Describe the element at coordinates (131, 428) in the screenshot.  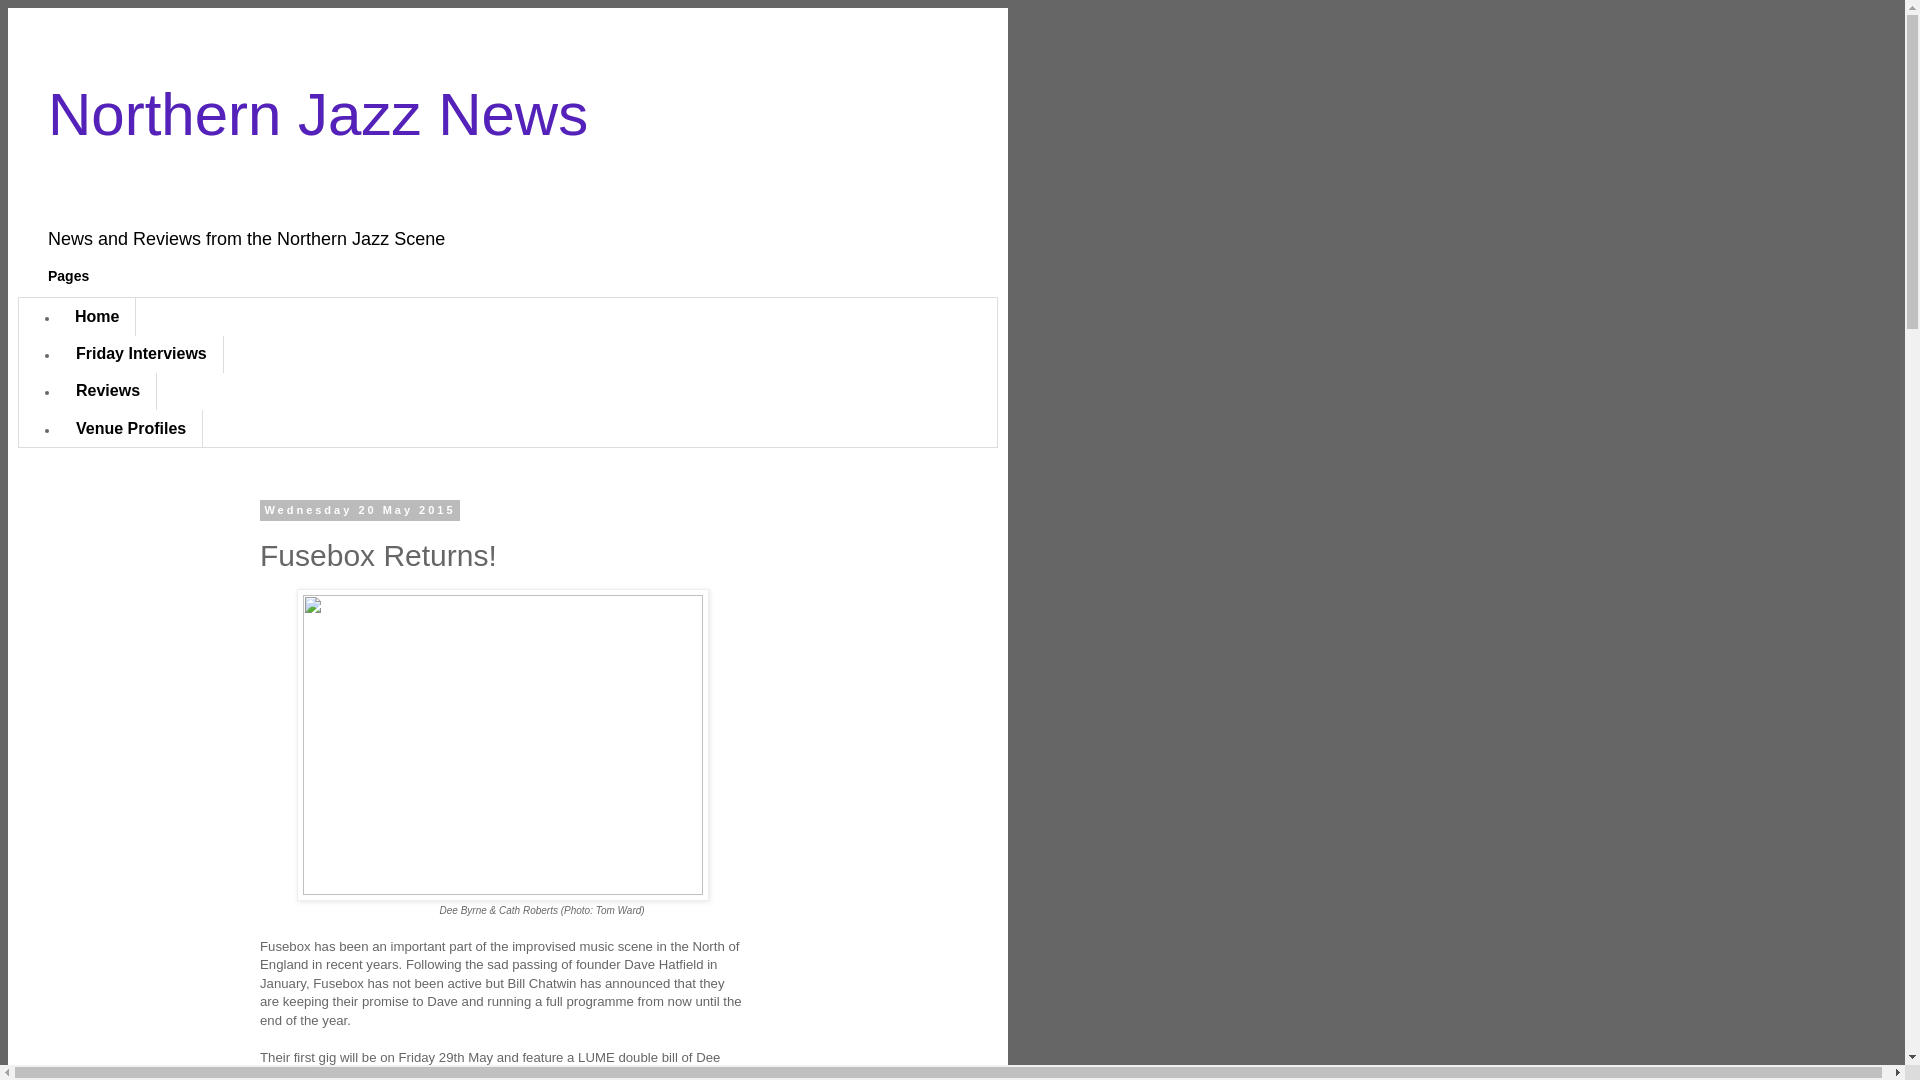
I see `Venue Profiles` at that location.